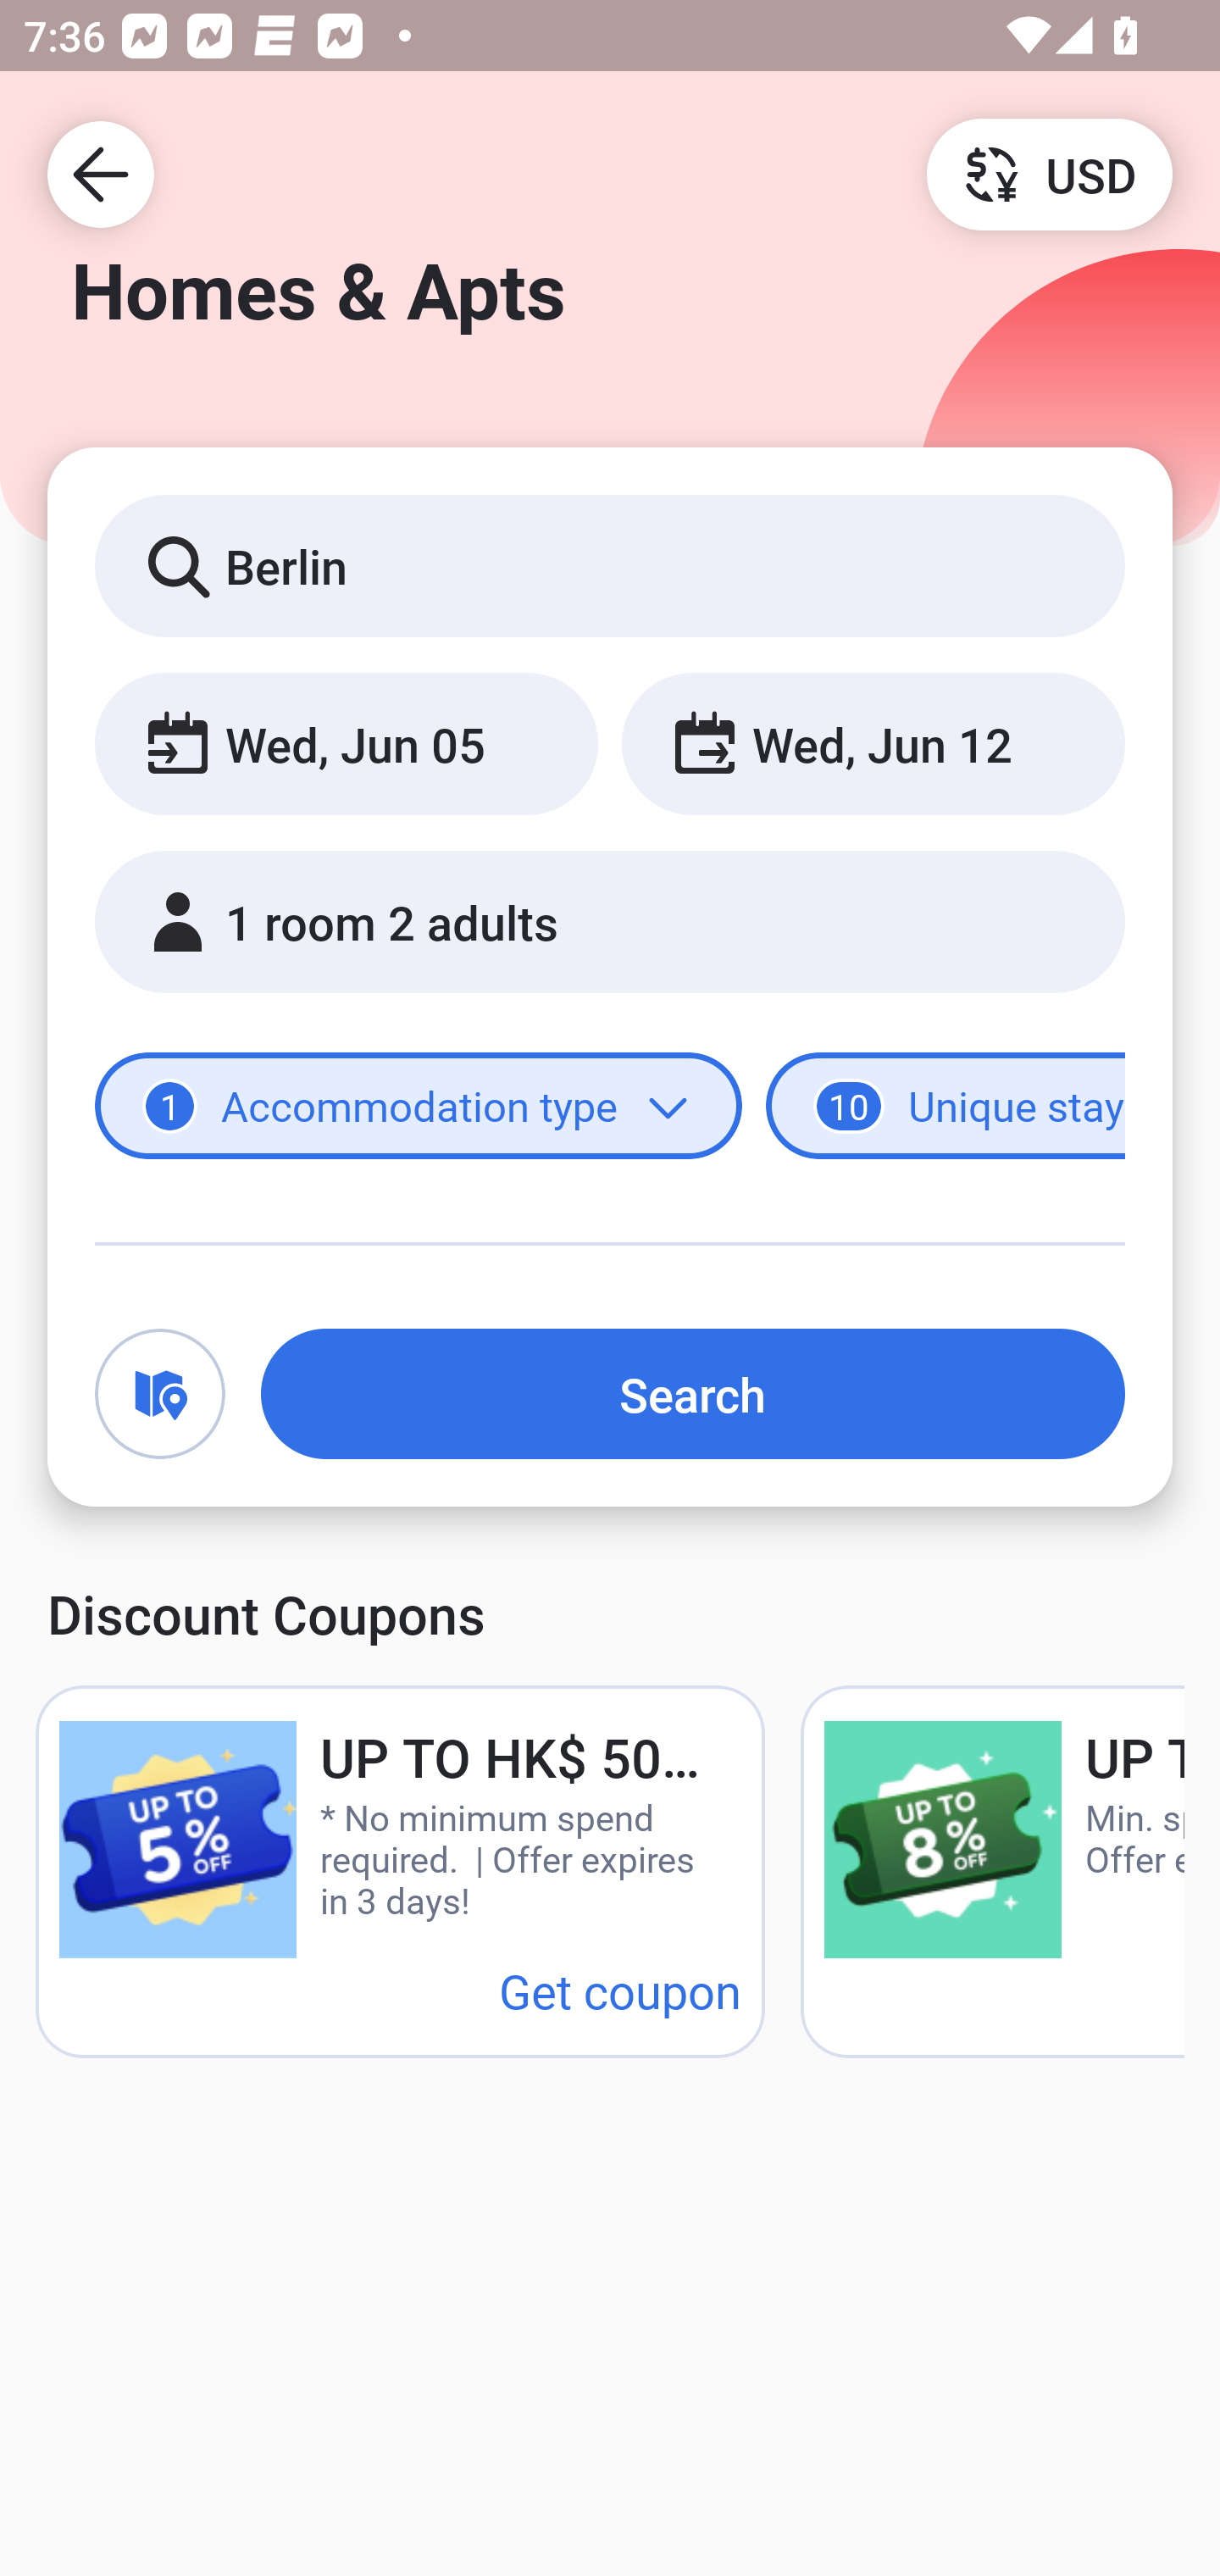 This screenshot has height=2576, width=1220. Describe the element at coordinates (1049, 173) in the screenshot. I see `USD` at that location.